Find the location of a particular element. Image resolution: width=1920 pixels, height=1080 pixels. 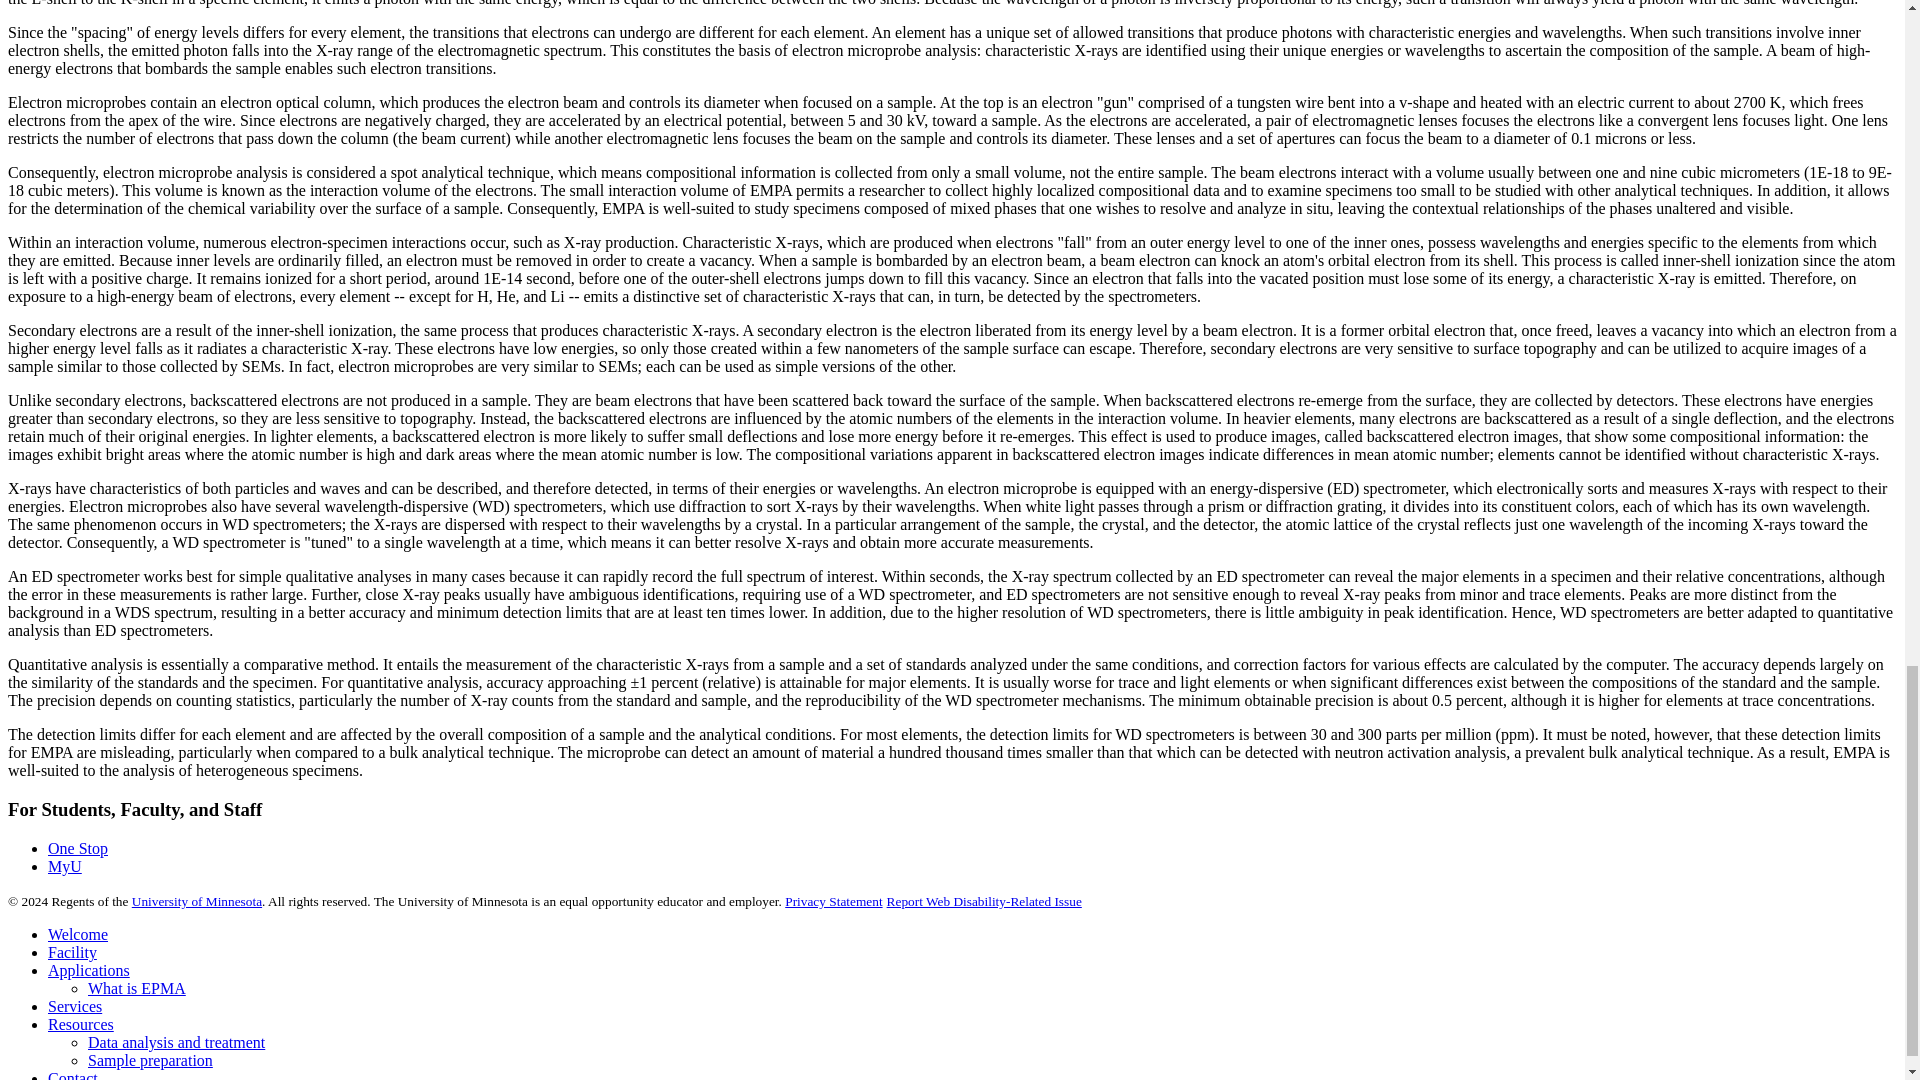

Privacy Statement is located at coordinates (833, 902).